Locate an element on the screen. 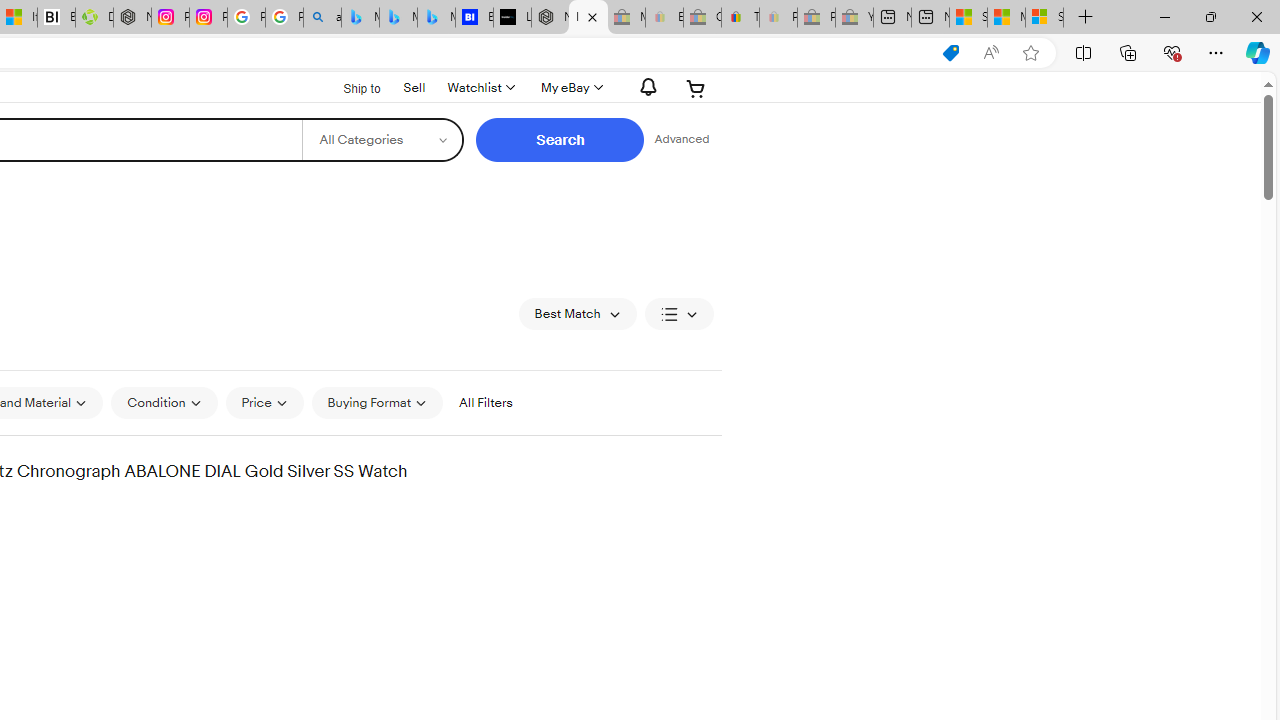 This screenshot has height=720, width=1280. Payments Terms of Use | eBay.com - Sleeping is located at coordinates (778, 18).